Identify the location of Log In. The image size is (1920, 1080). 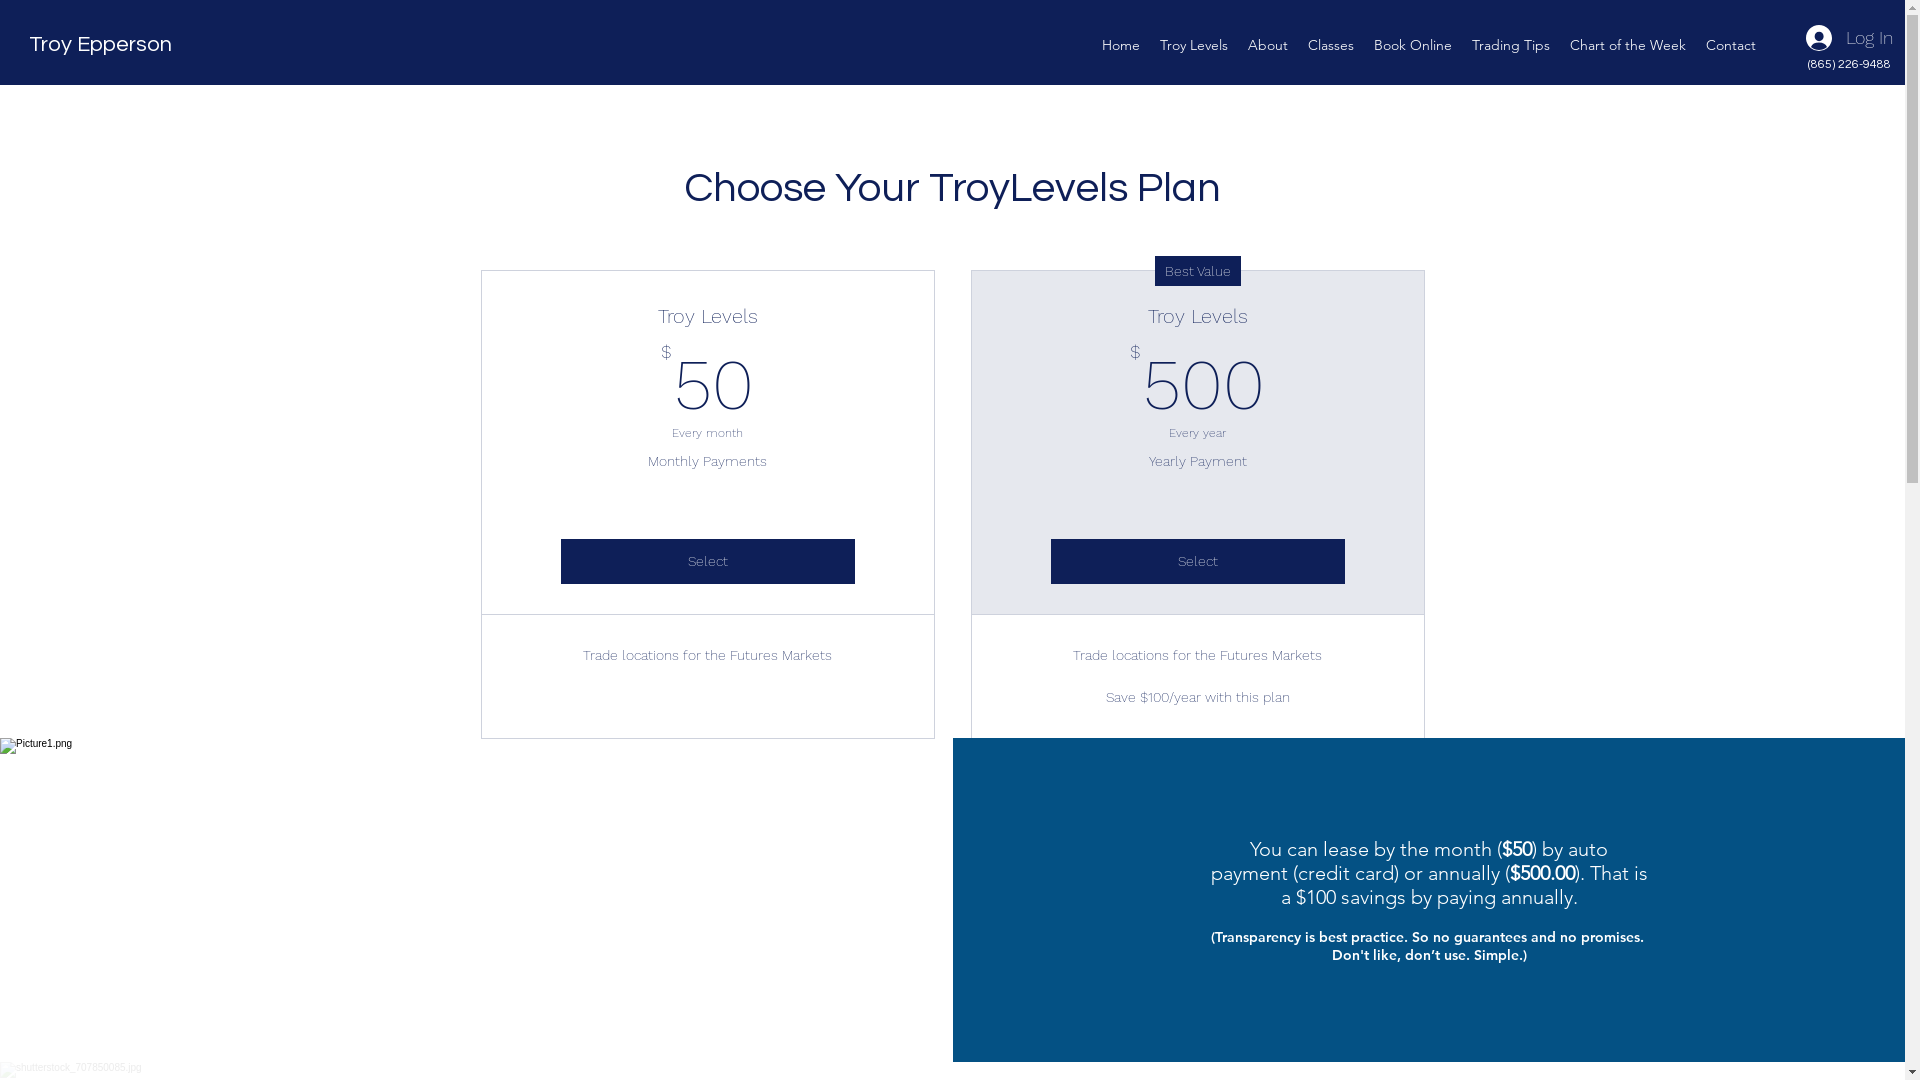
(1850, 38).